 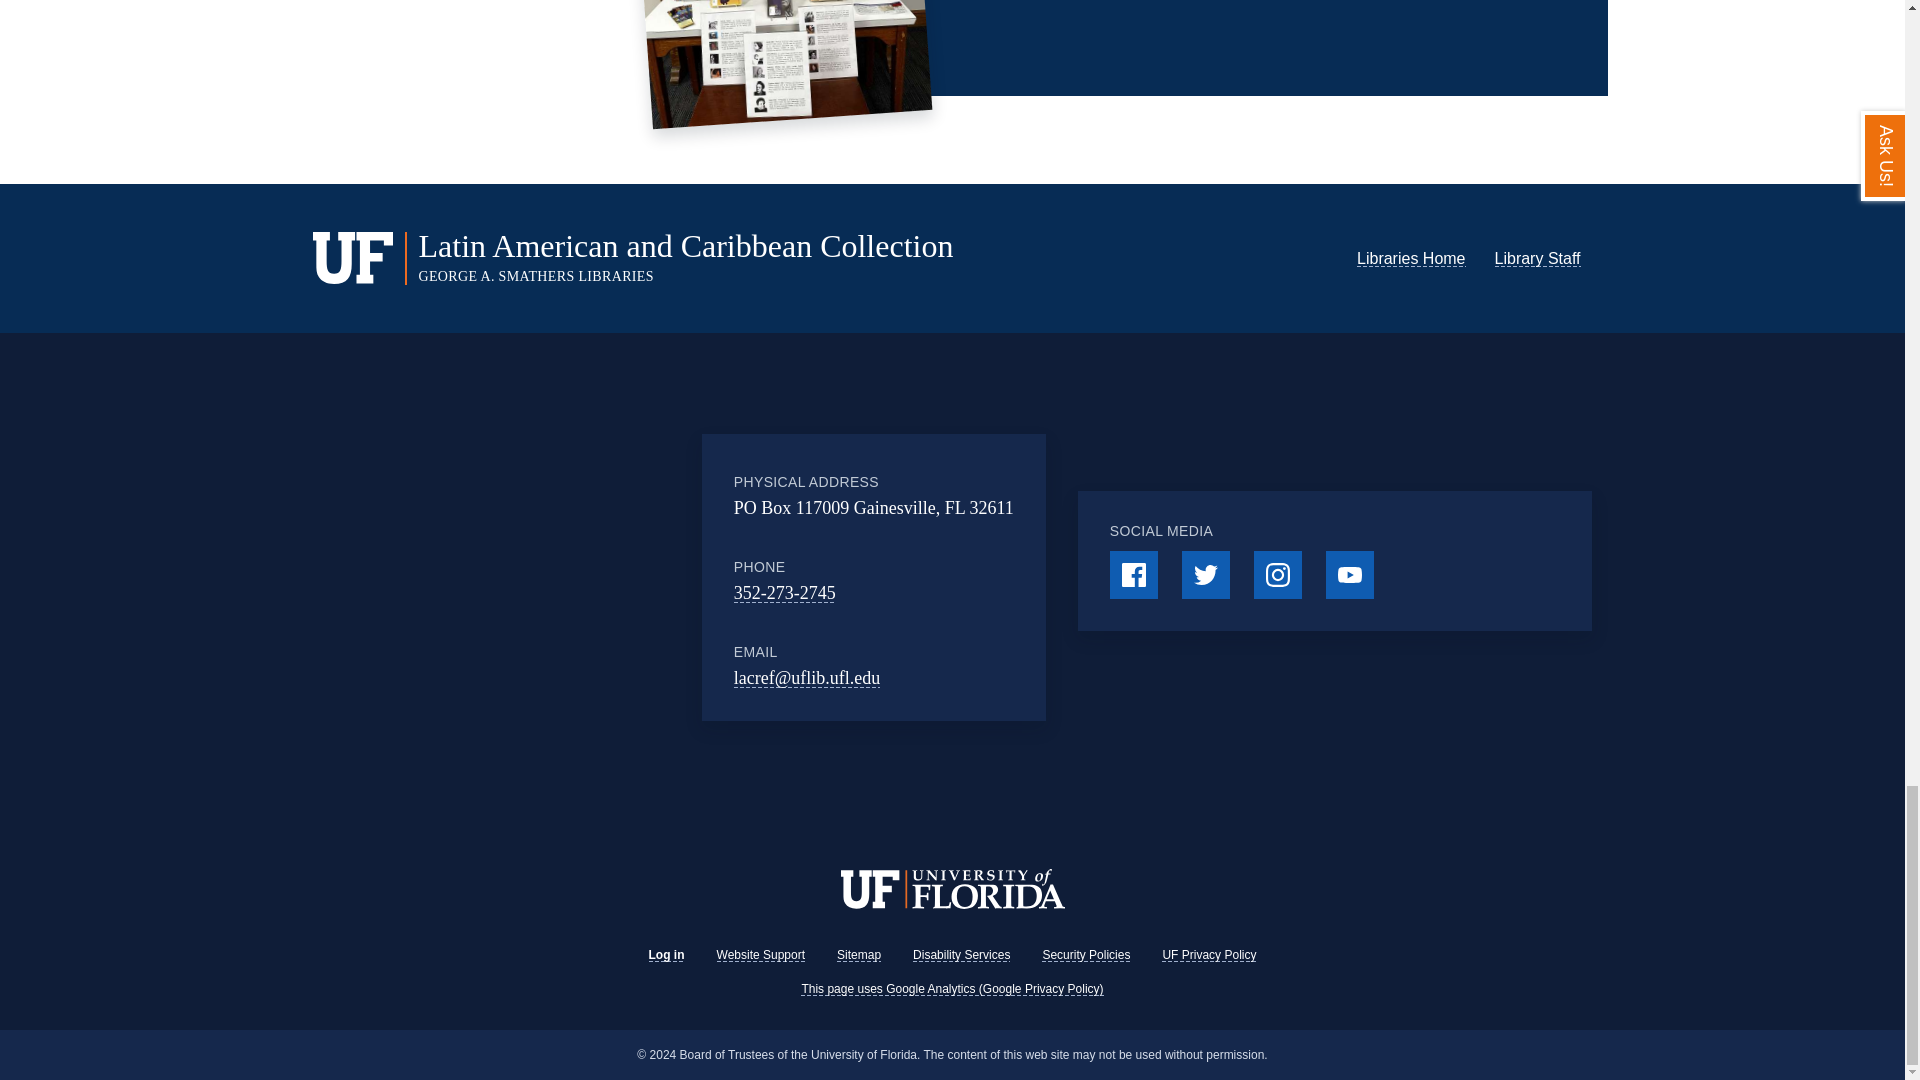 What do you see at coordinates (961, 955) in the screenshot?
I see `Disability Services` at bounding box center [961, 955].